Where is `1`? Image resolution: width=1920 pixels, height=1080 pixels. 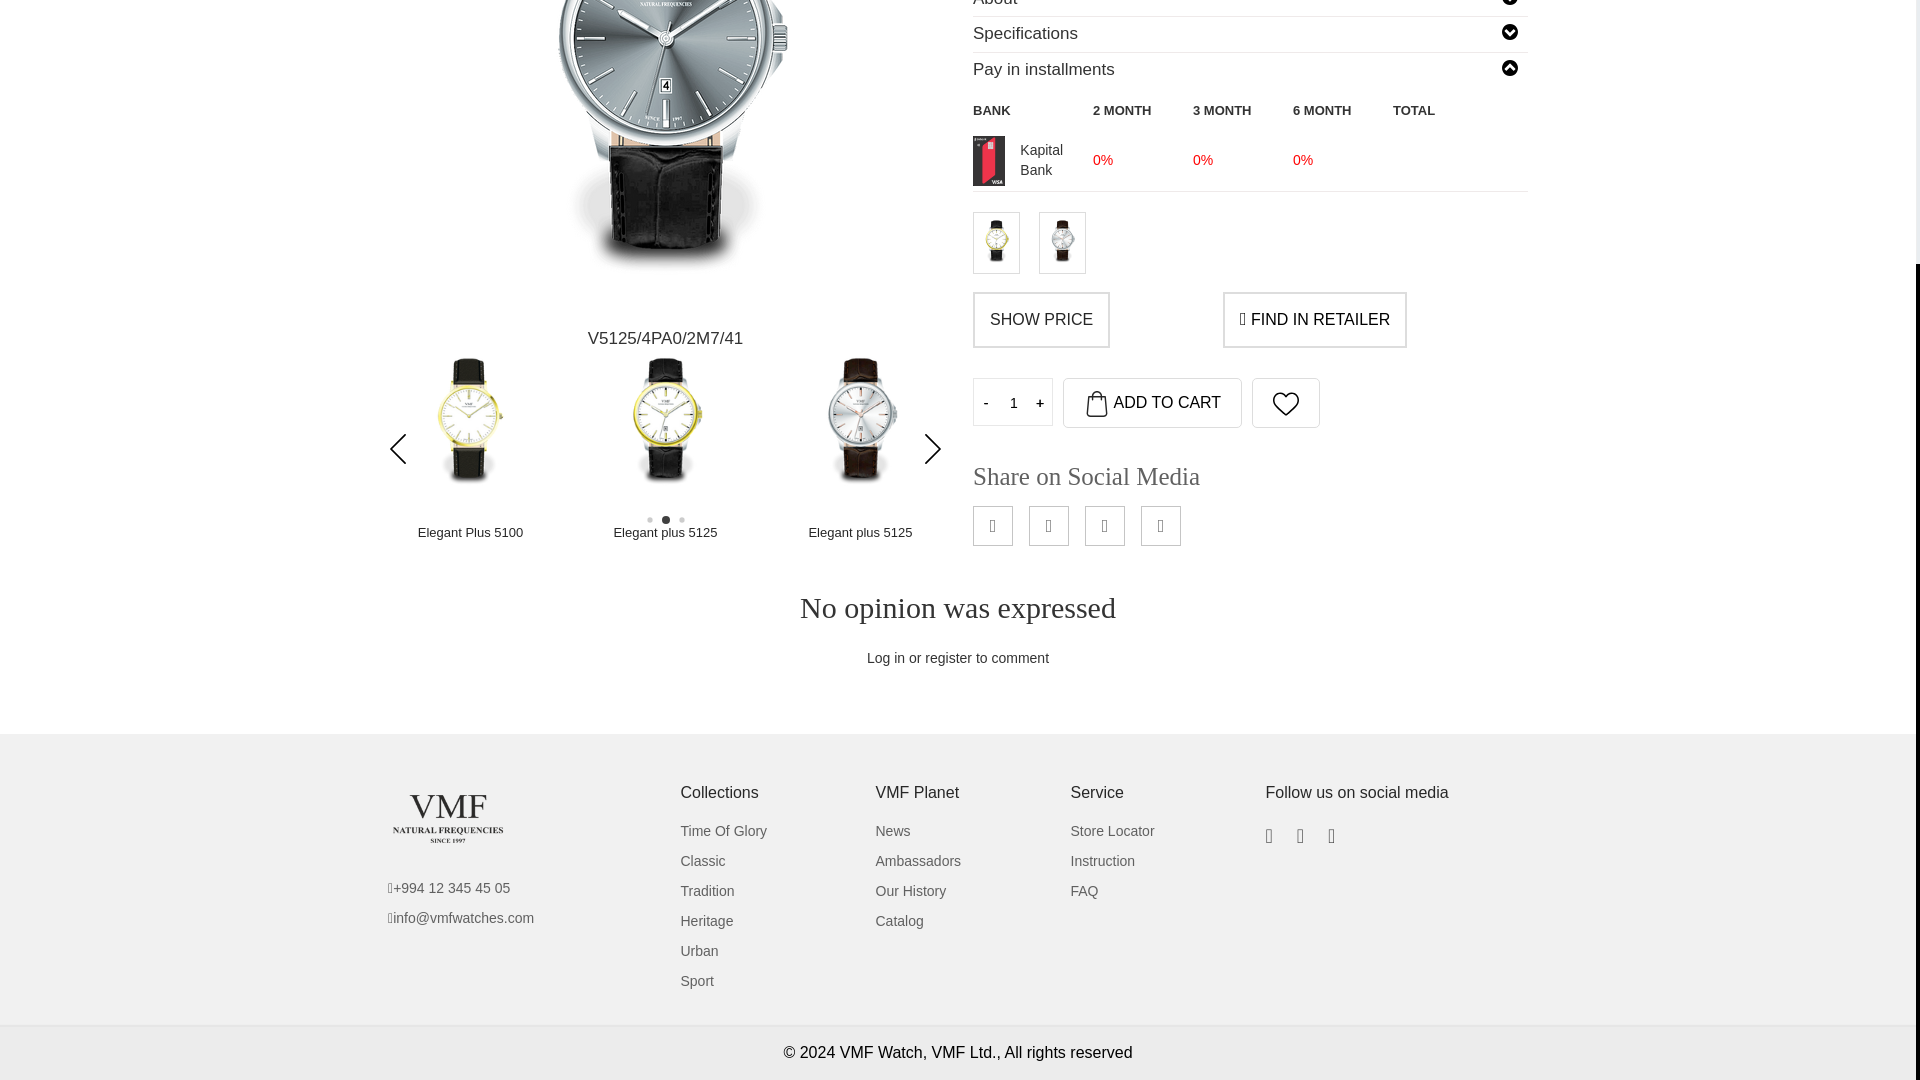 1 is located at coordinates (1014, 402).